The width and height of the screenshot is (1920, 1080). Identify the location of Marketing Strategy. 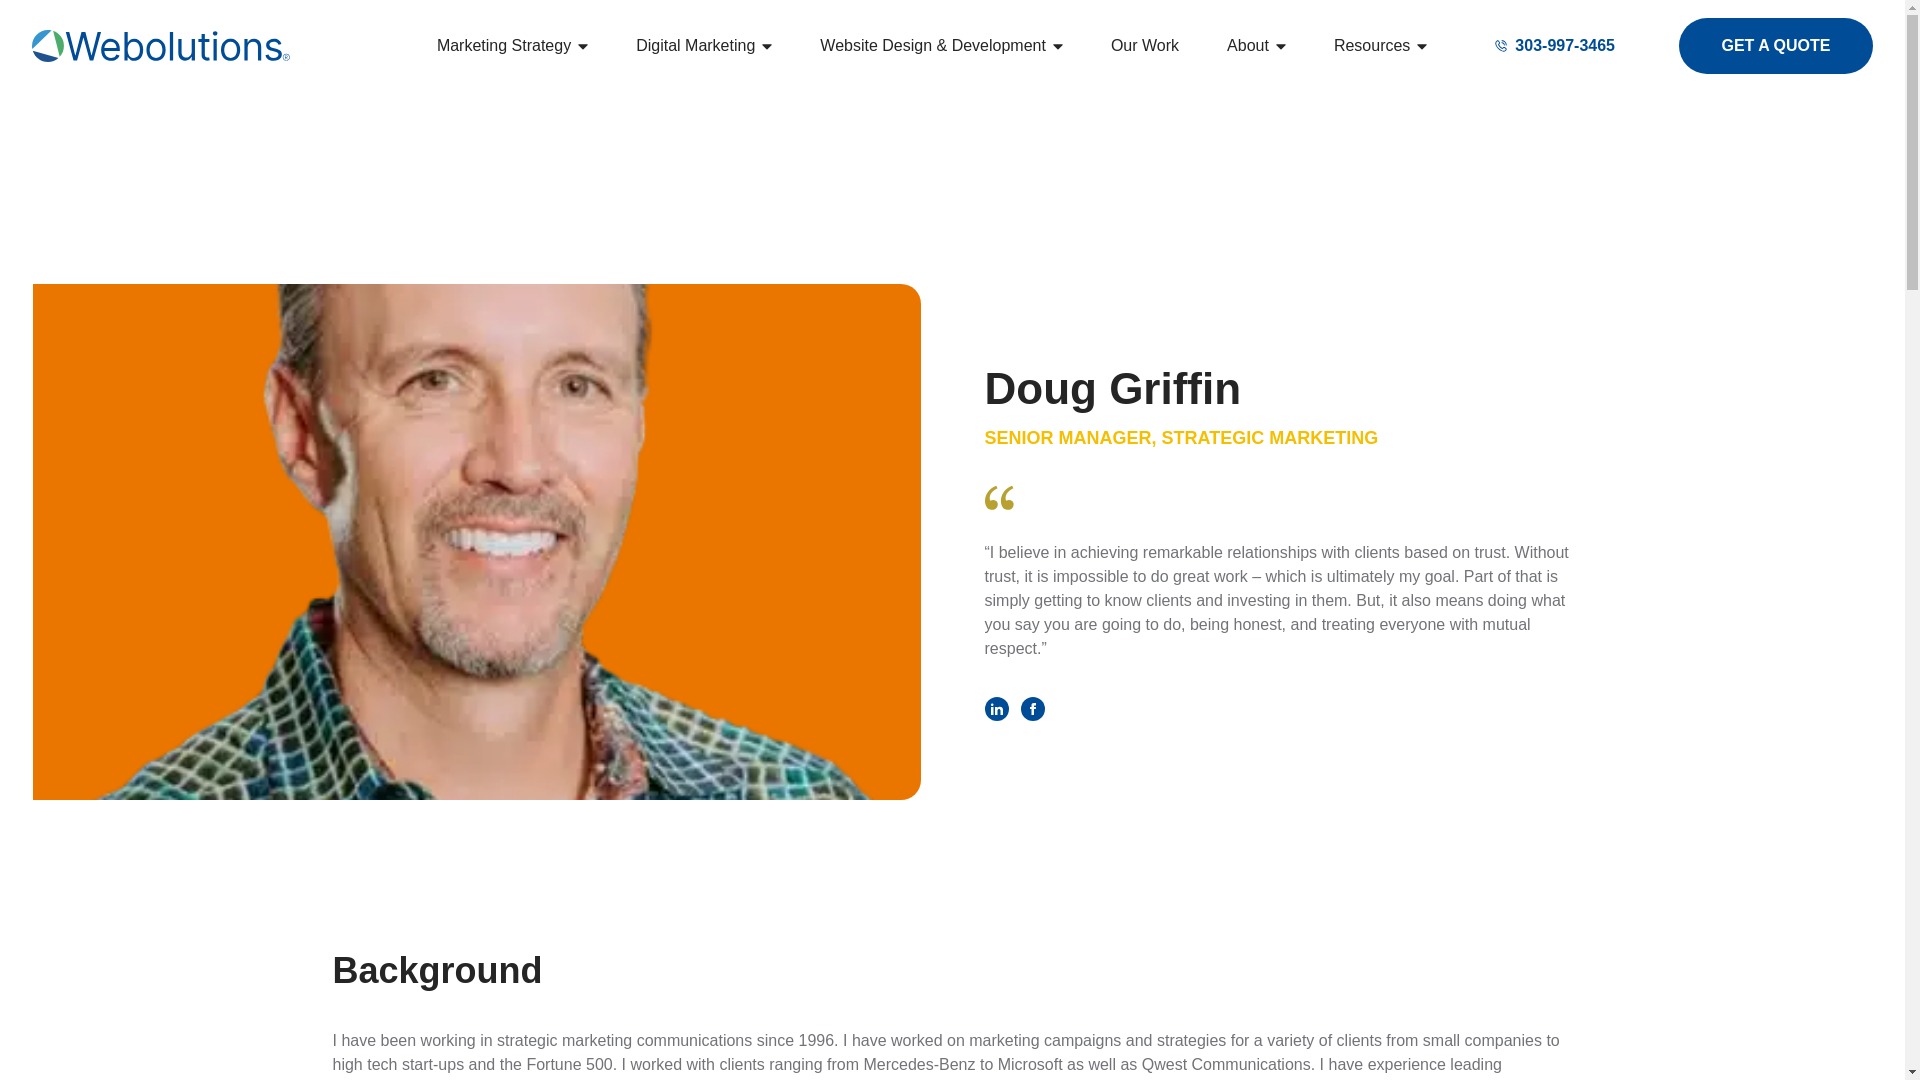
(508, 46).